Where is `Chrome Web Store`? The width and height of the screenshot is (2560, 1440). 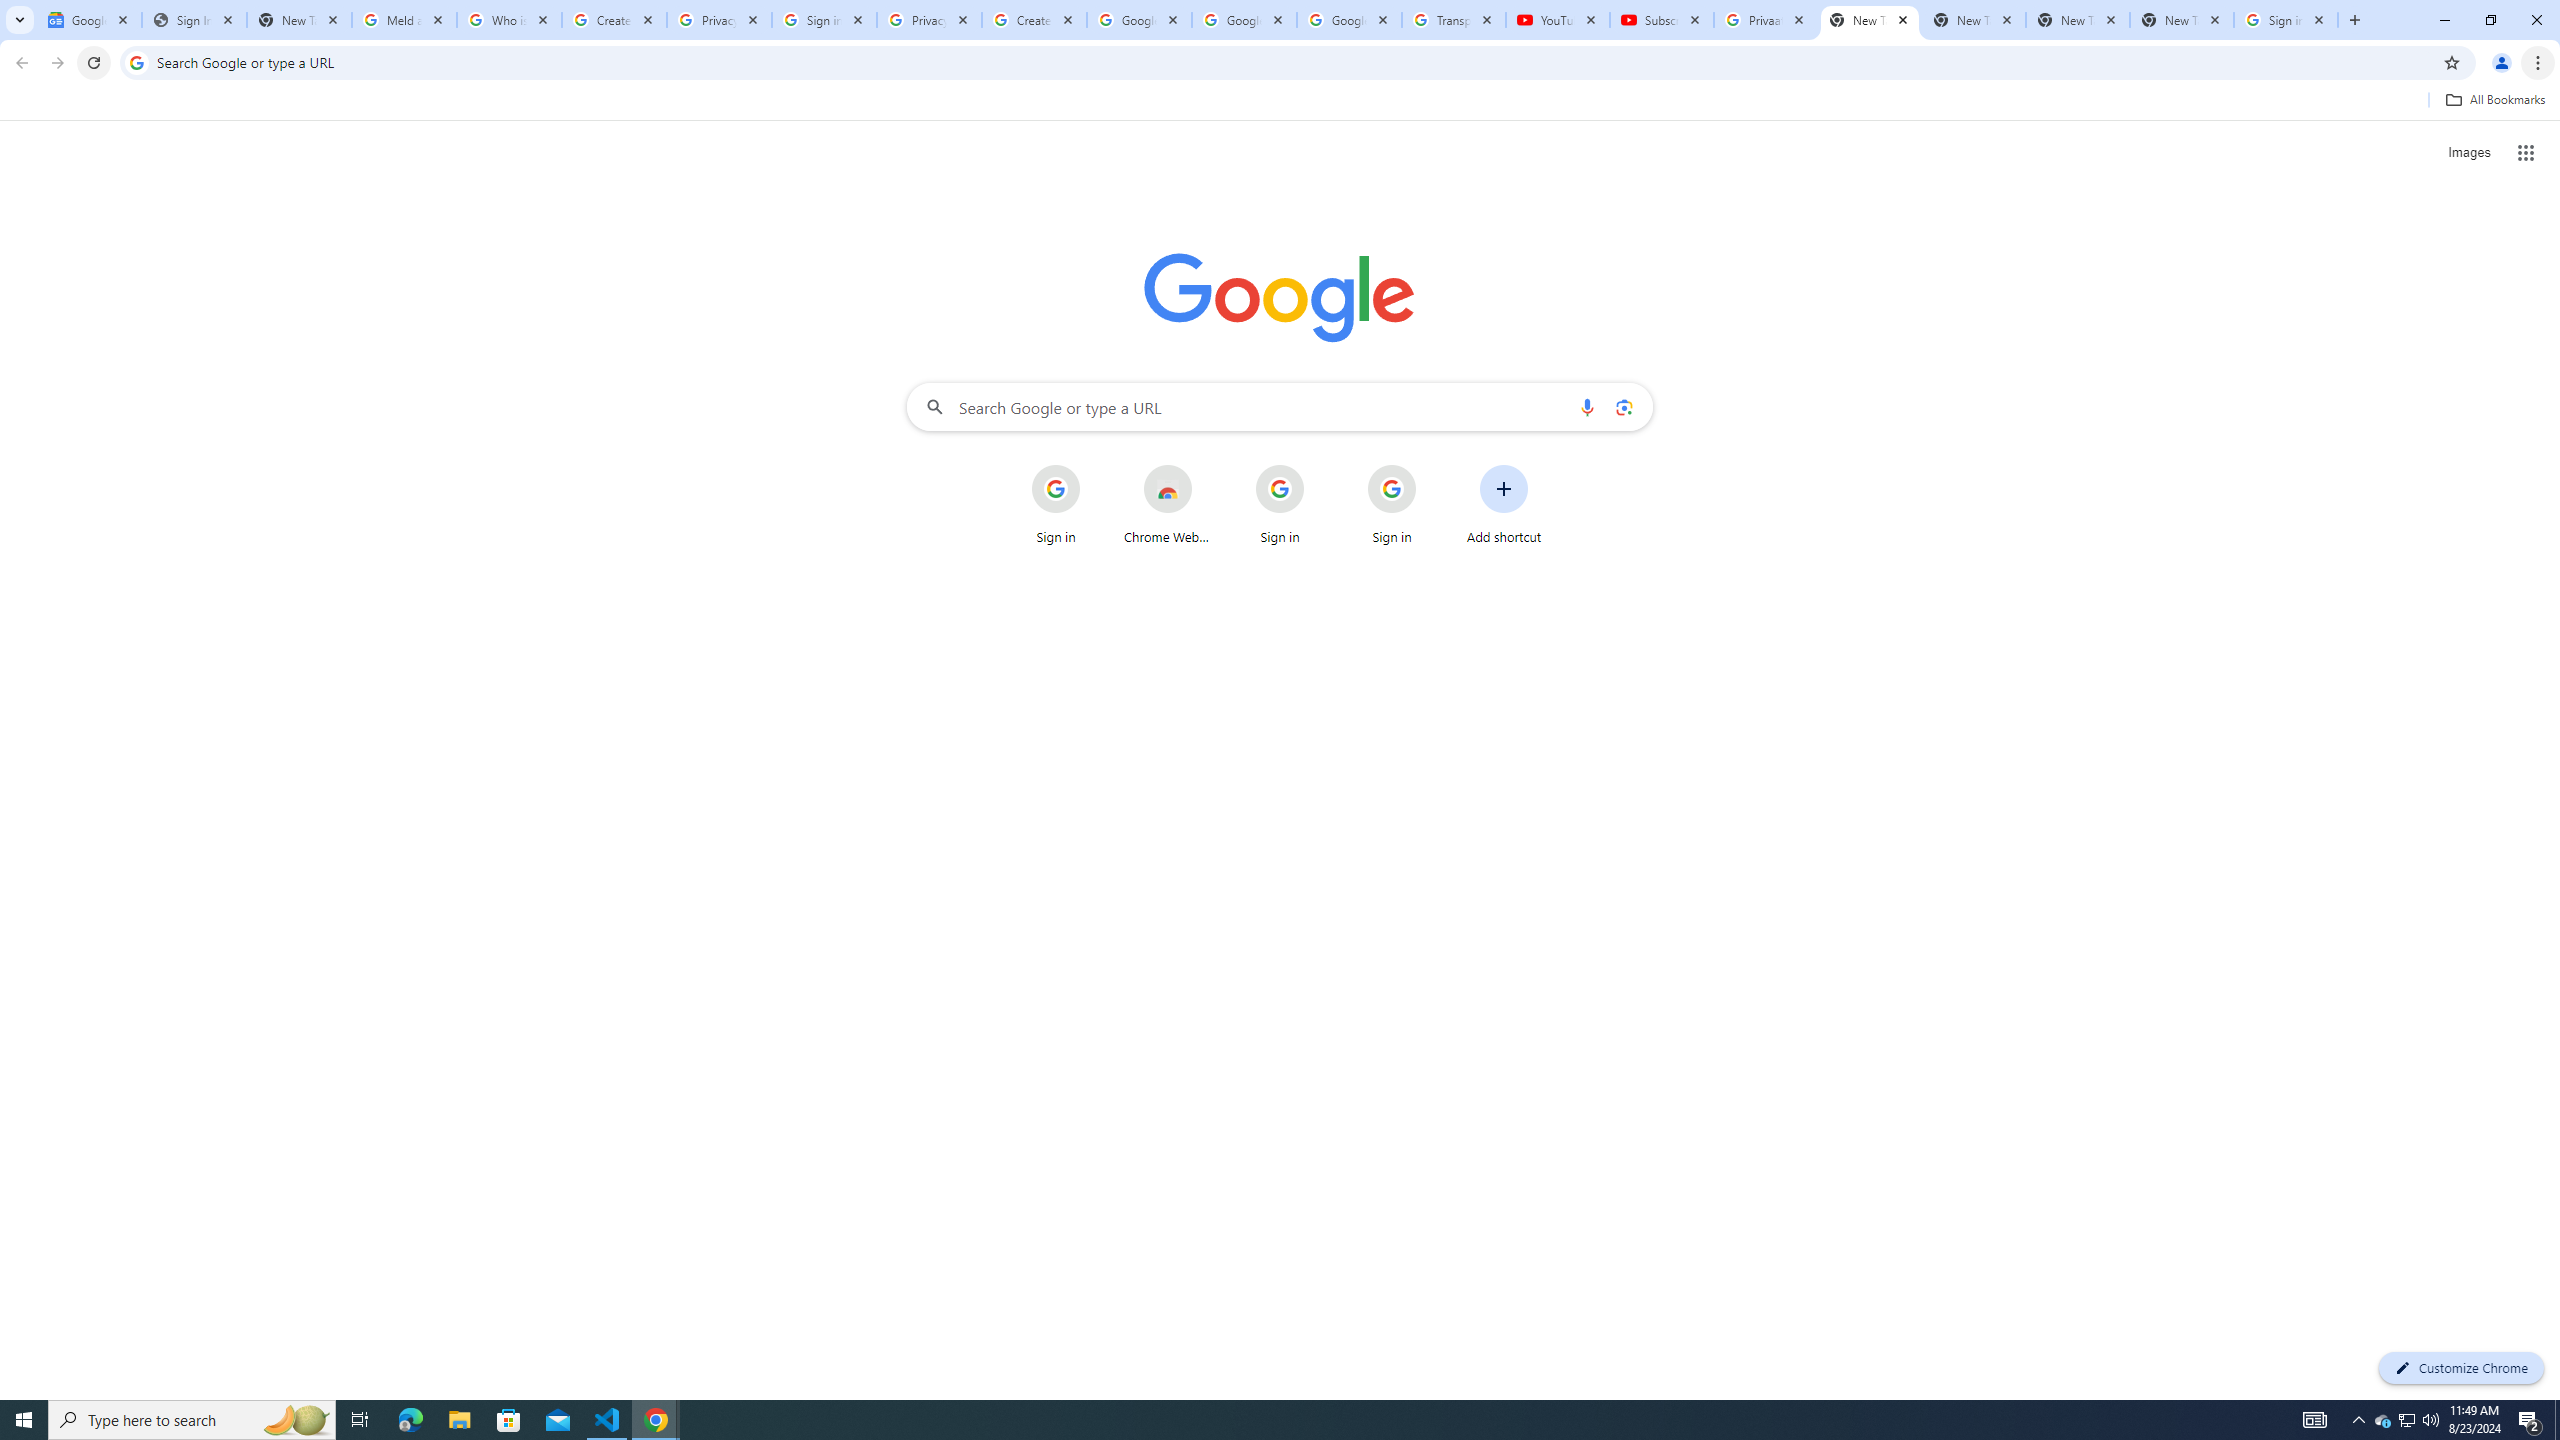 Chrome Web Store is located at coordinates (1167, 505).